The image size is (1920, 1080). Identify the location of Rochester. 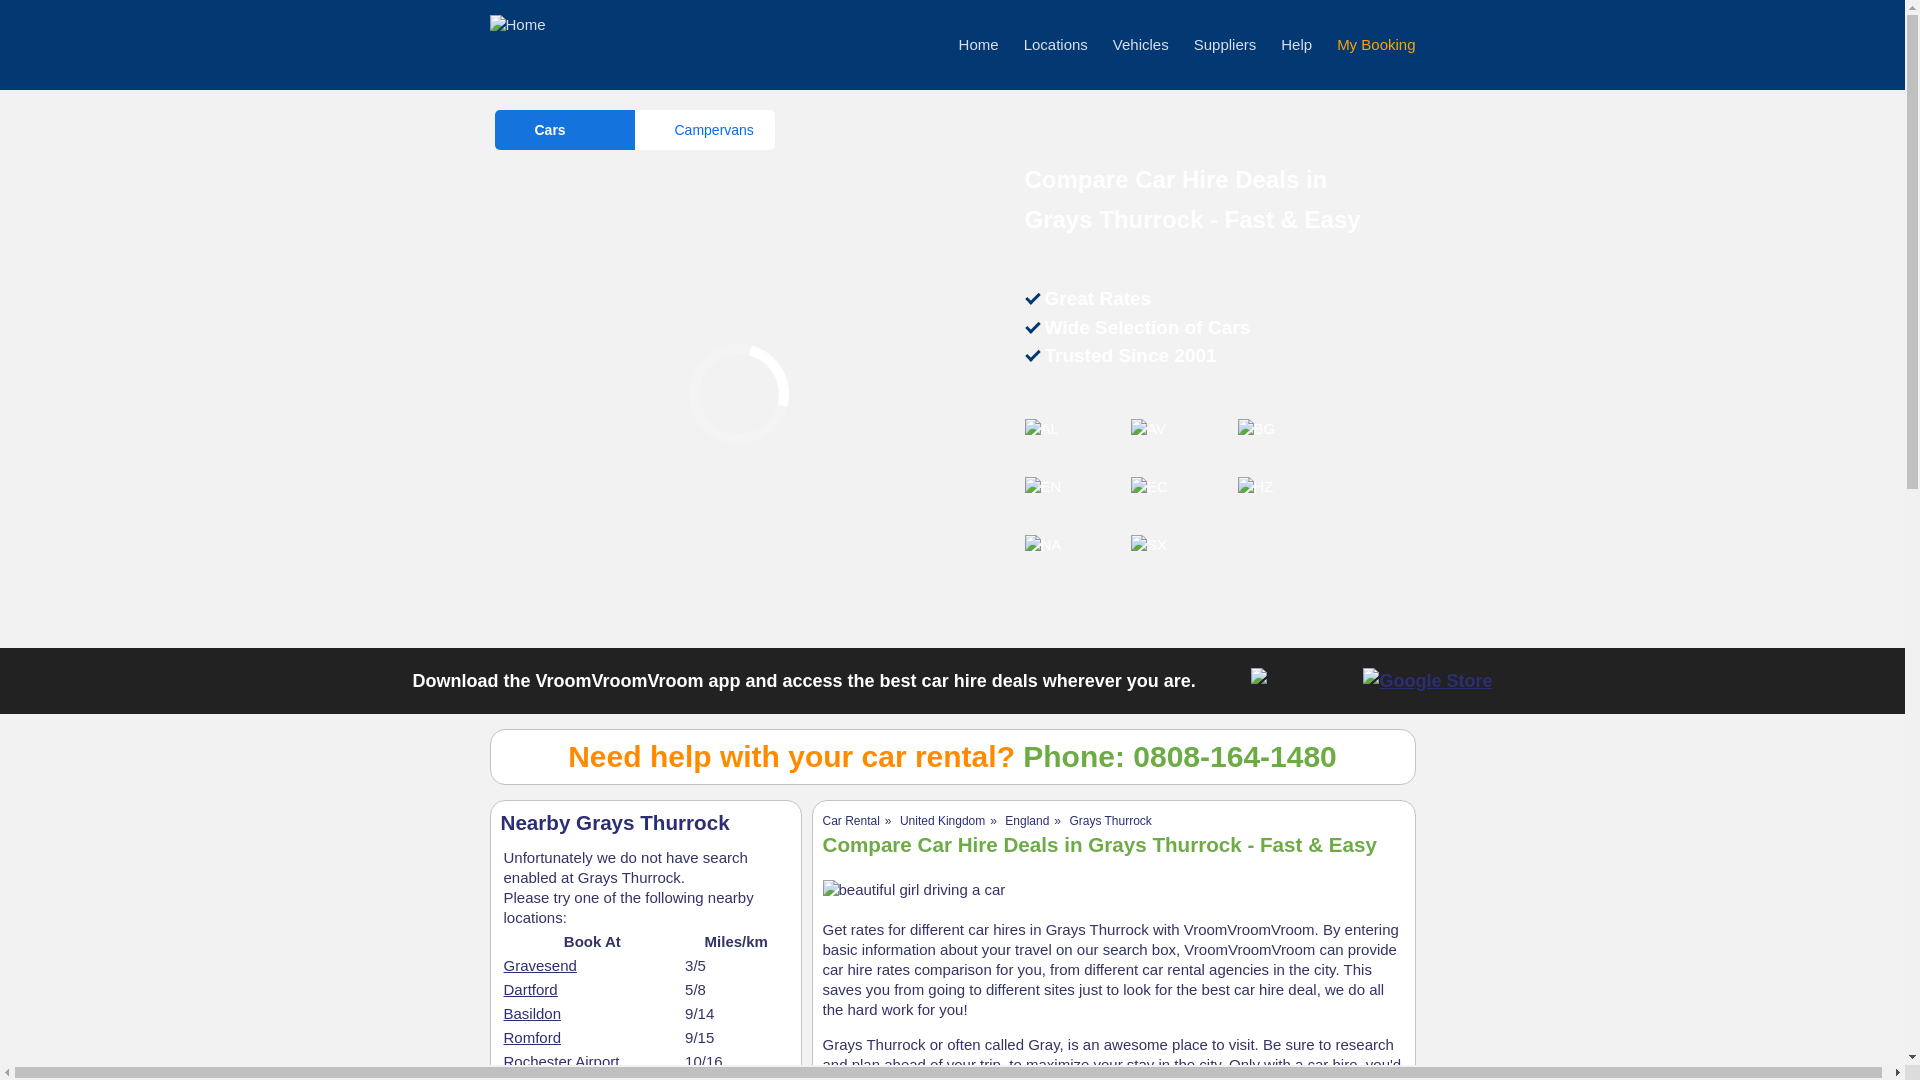
(538, 1078).